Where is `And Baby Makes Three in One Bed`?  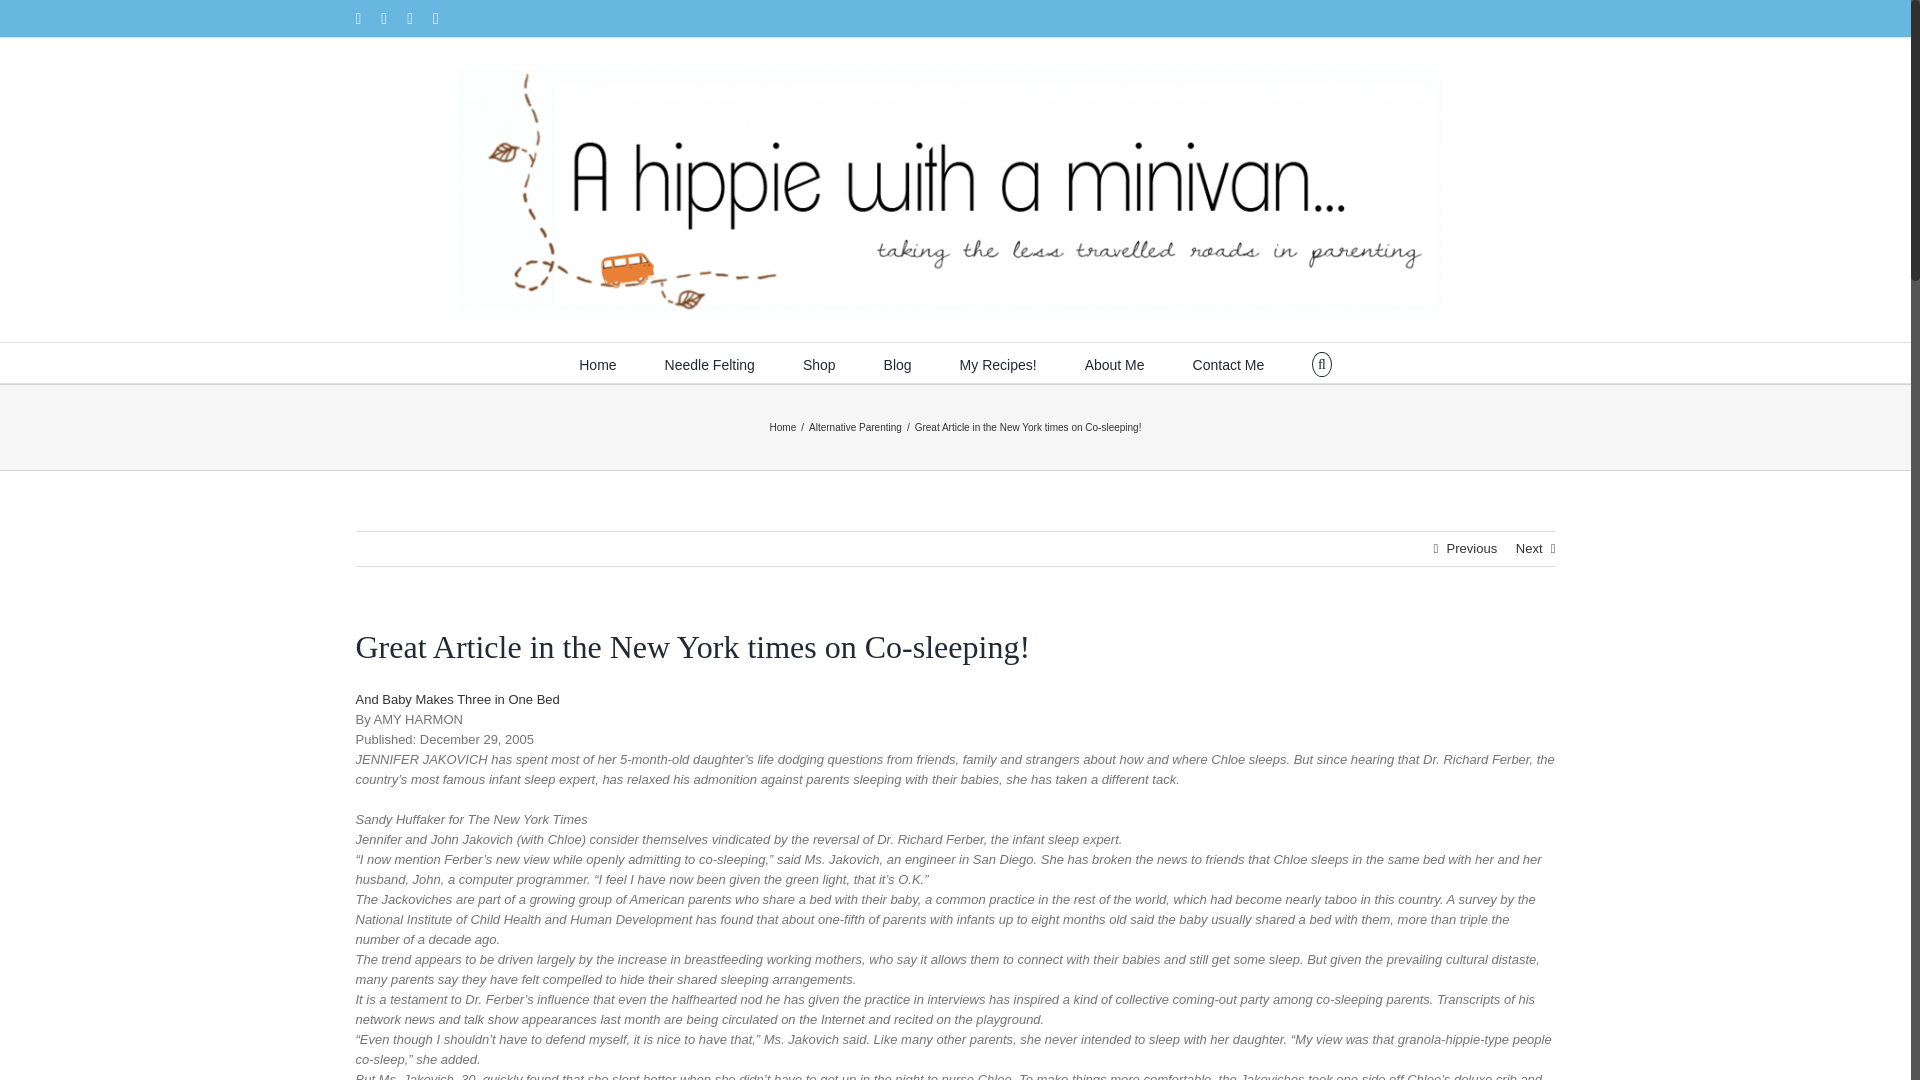
And Baby Makes Three in One Bed is located at coordinates (458, 700).